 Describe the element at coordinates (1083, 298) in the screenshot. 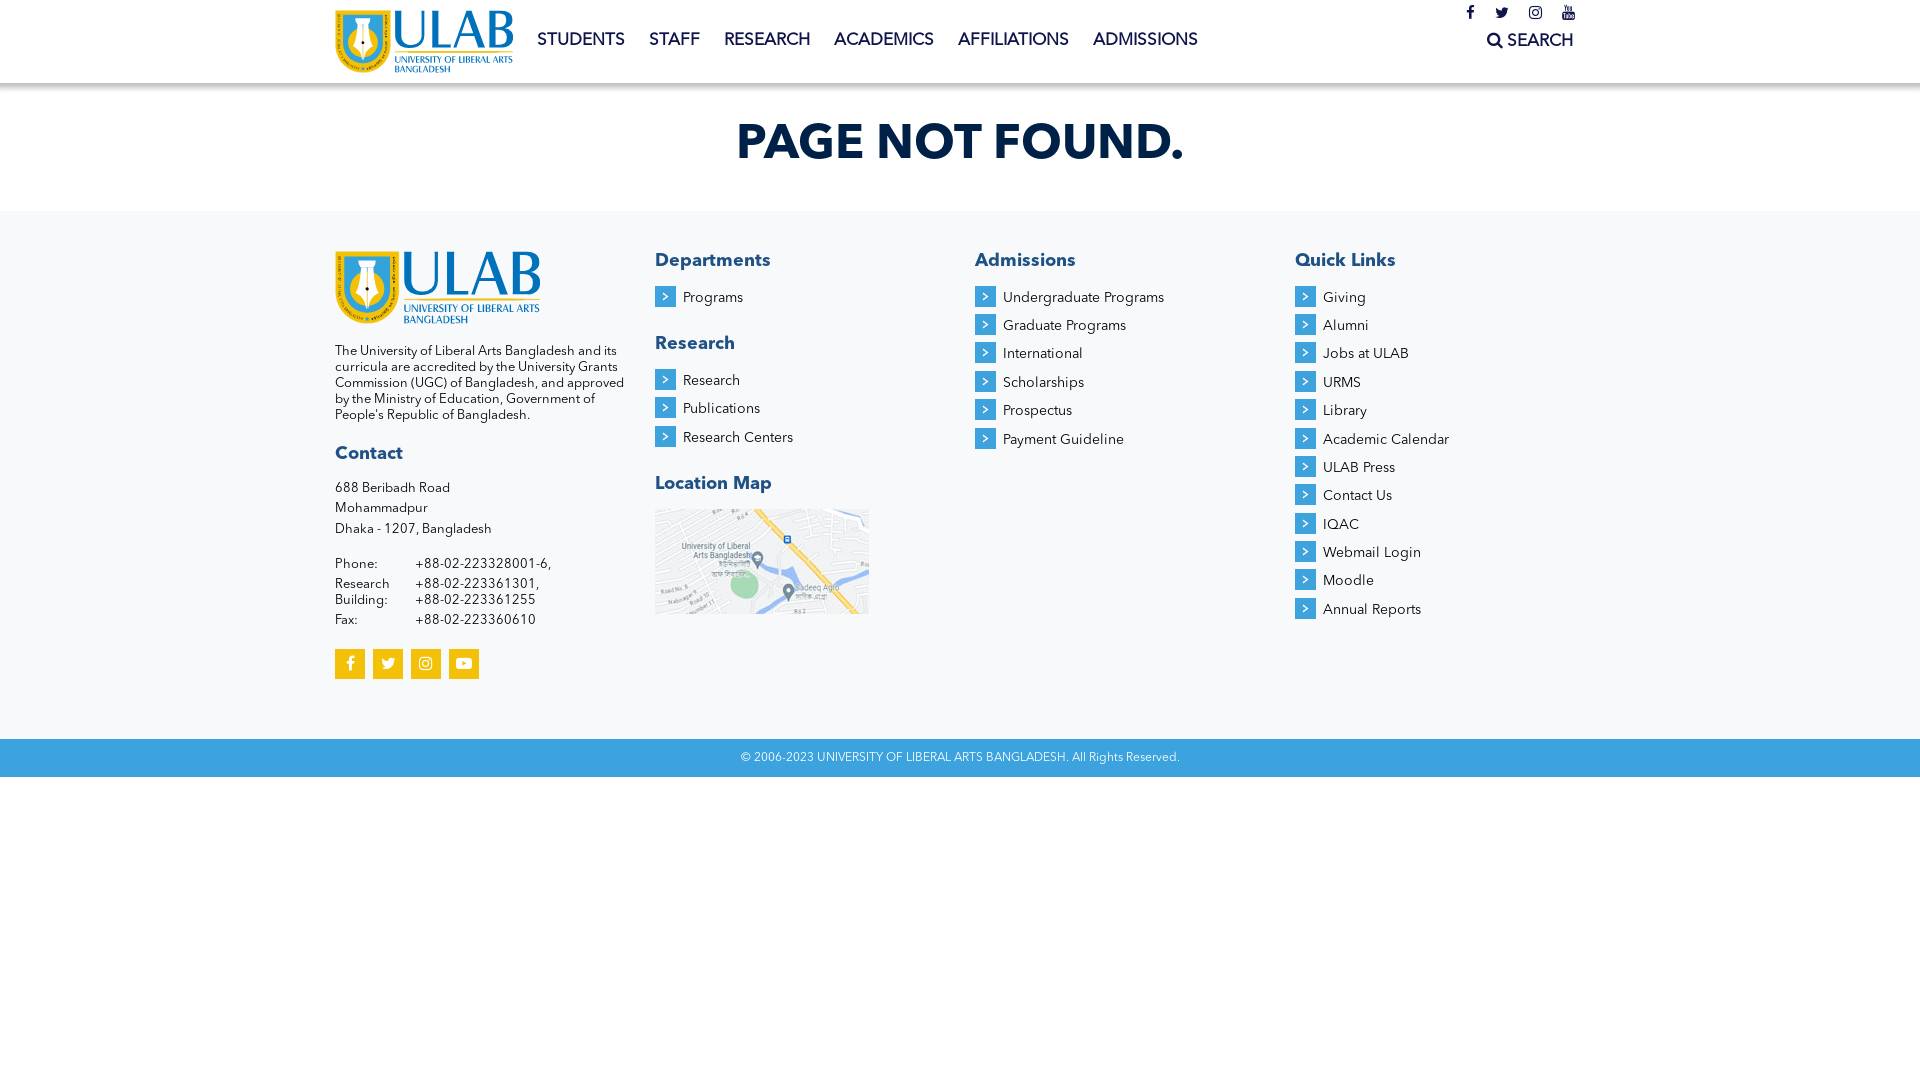

I see `Undergraduate Programs` at that location.